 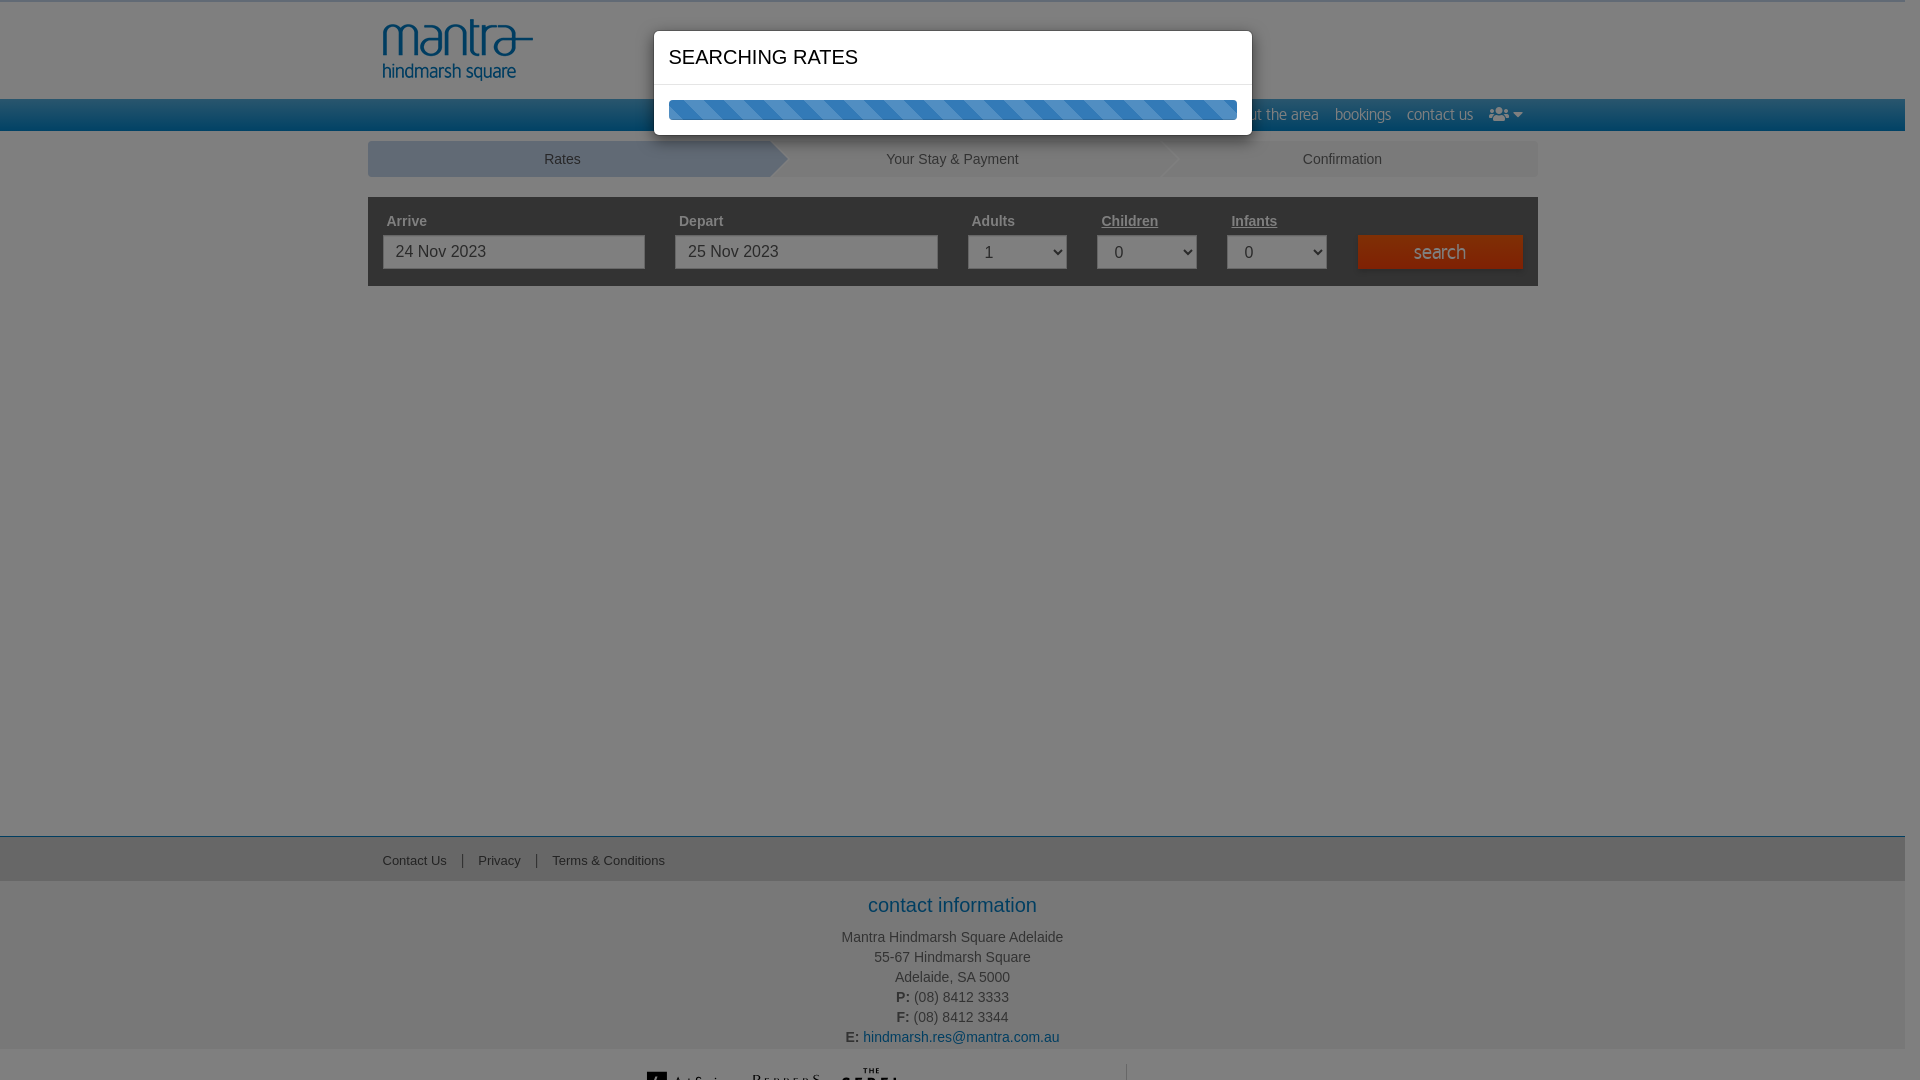 I want to click on dining, so click(x=1189, y=115).